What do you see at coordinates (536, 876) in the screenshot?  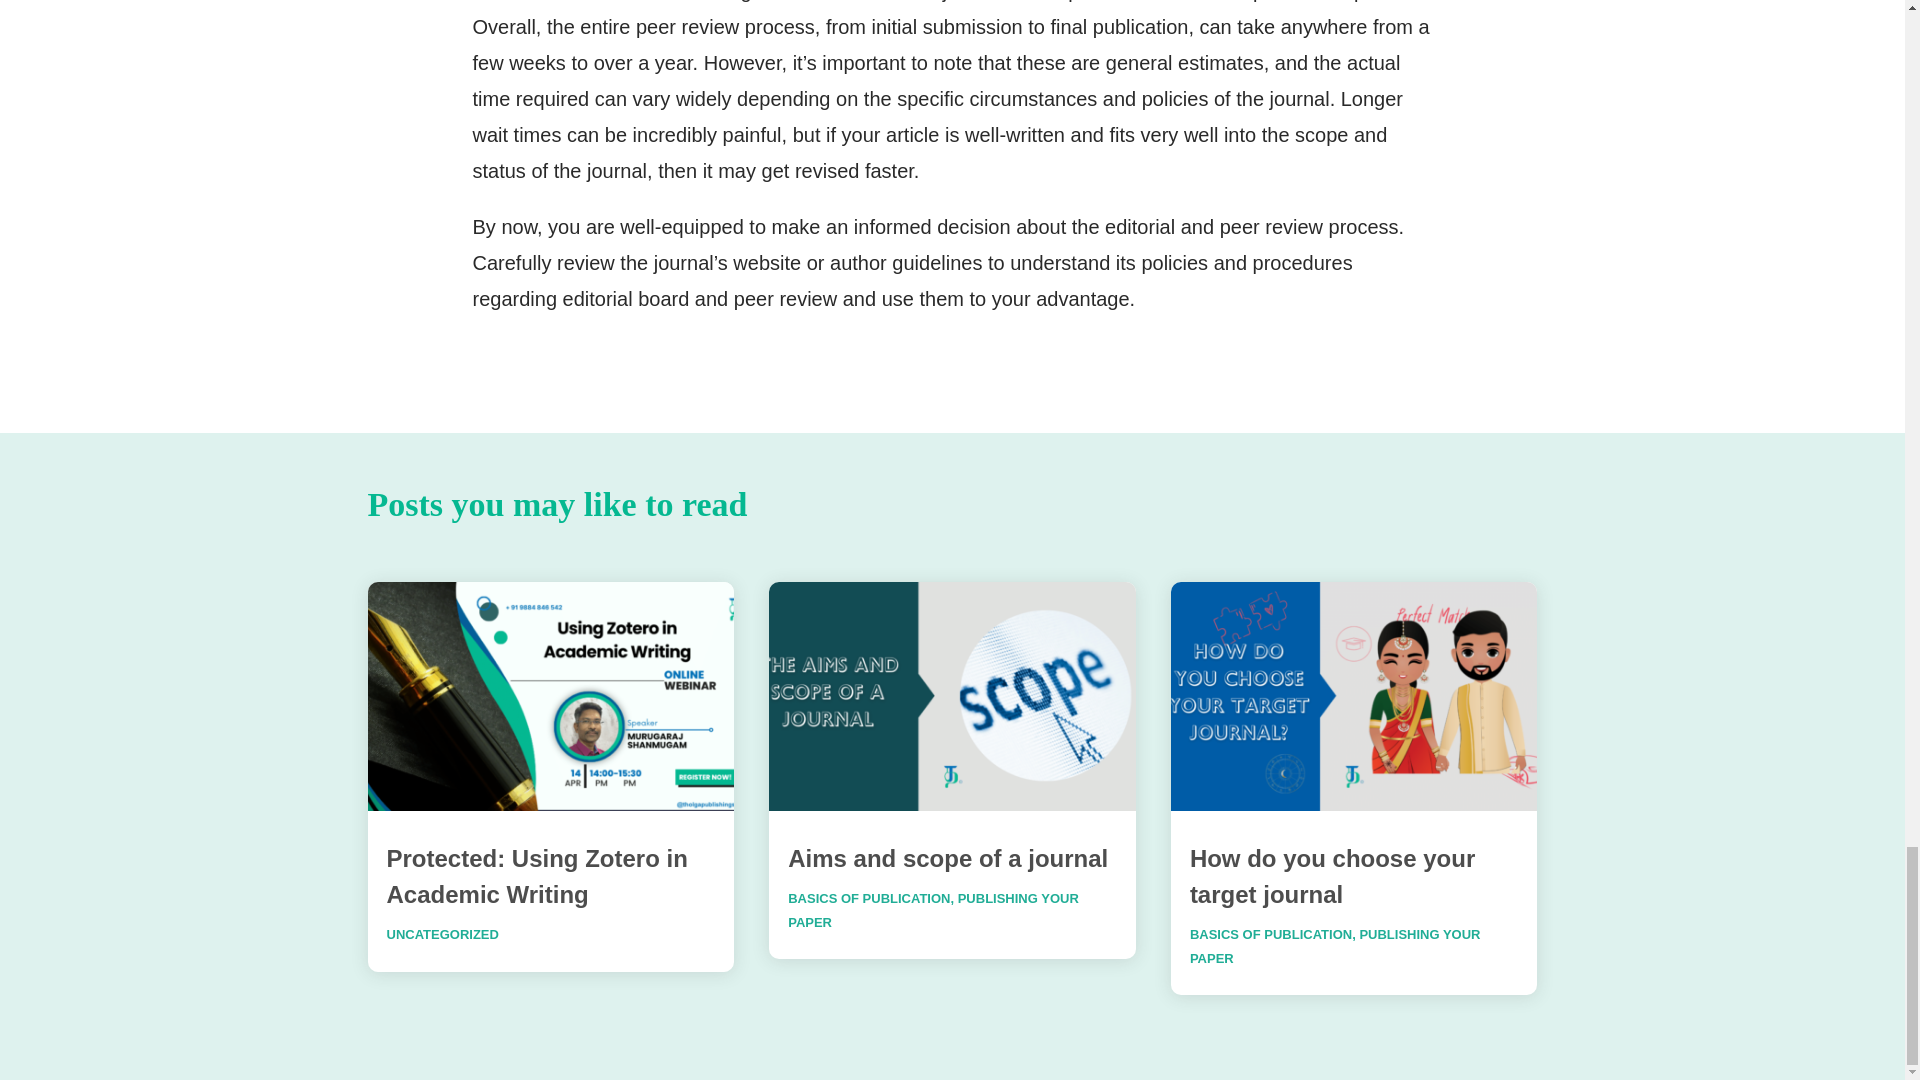 I see `Protected: Using Zotero in Academic Writing` at bounding box center [536, 876].